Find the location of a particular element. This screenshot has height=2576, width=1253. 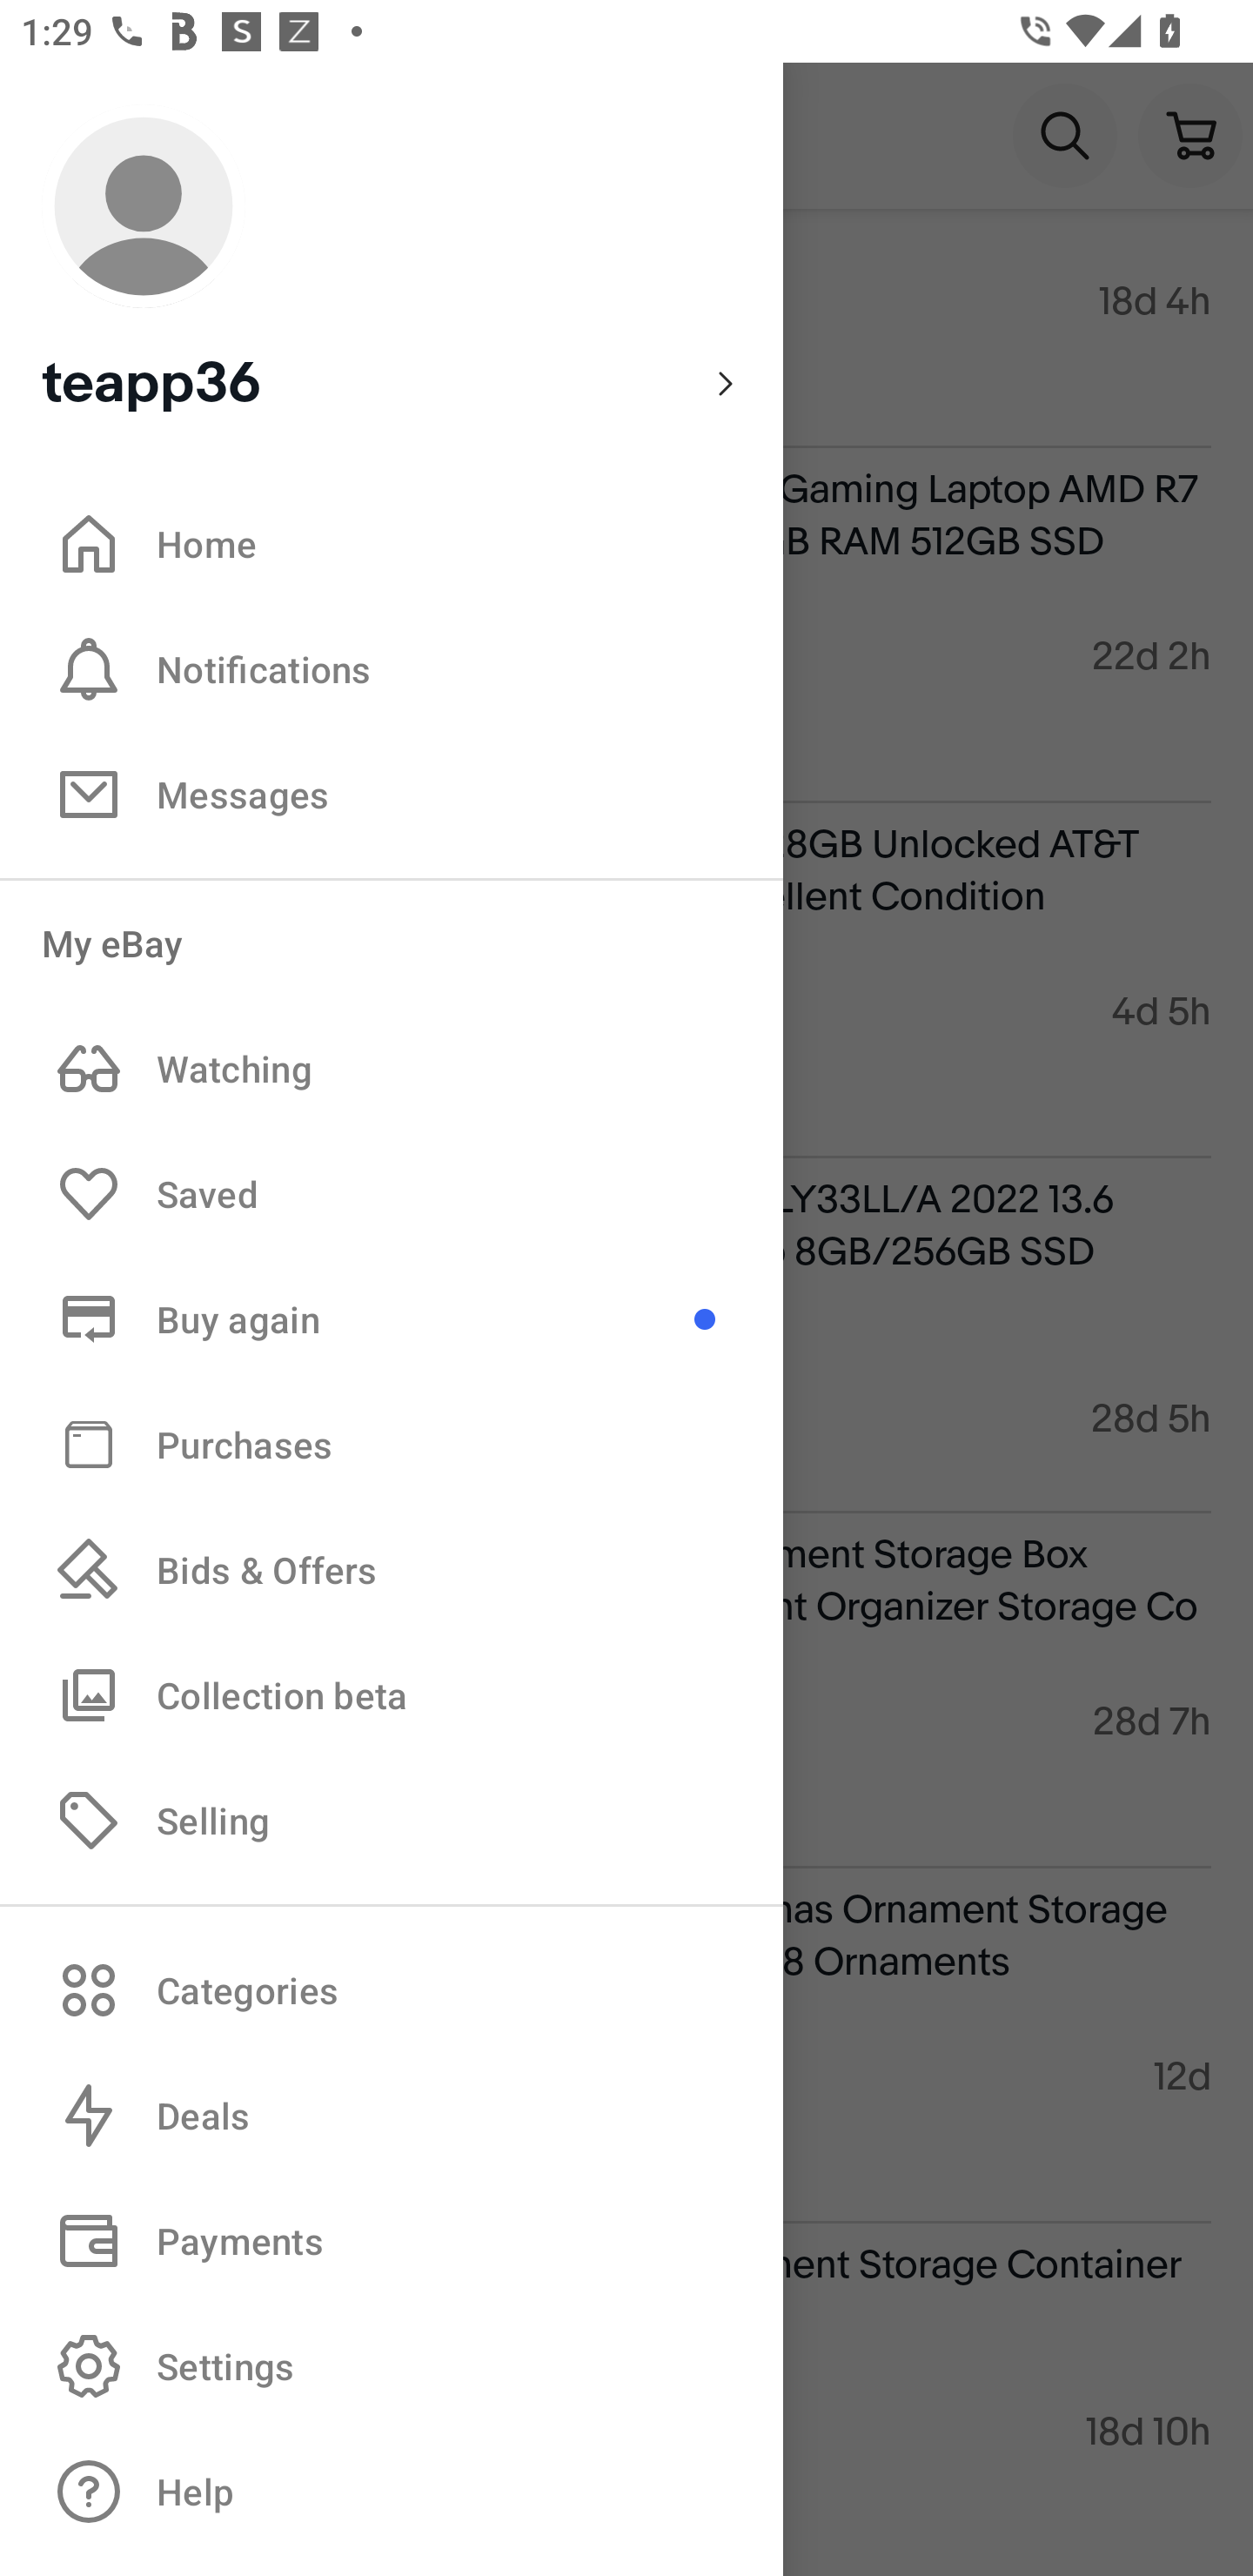

Buy again Is new feature is located at coordinates (392, 1318).